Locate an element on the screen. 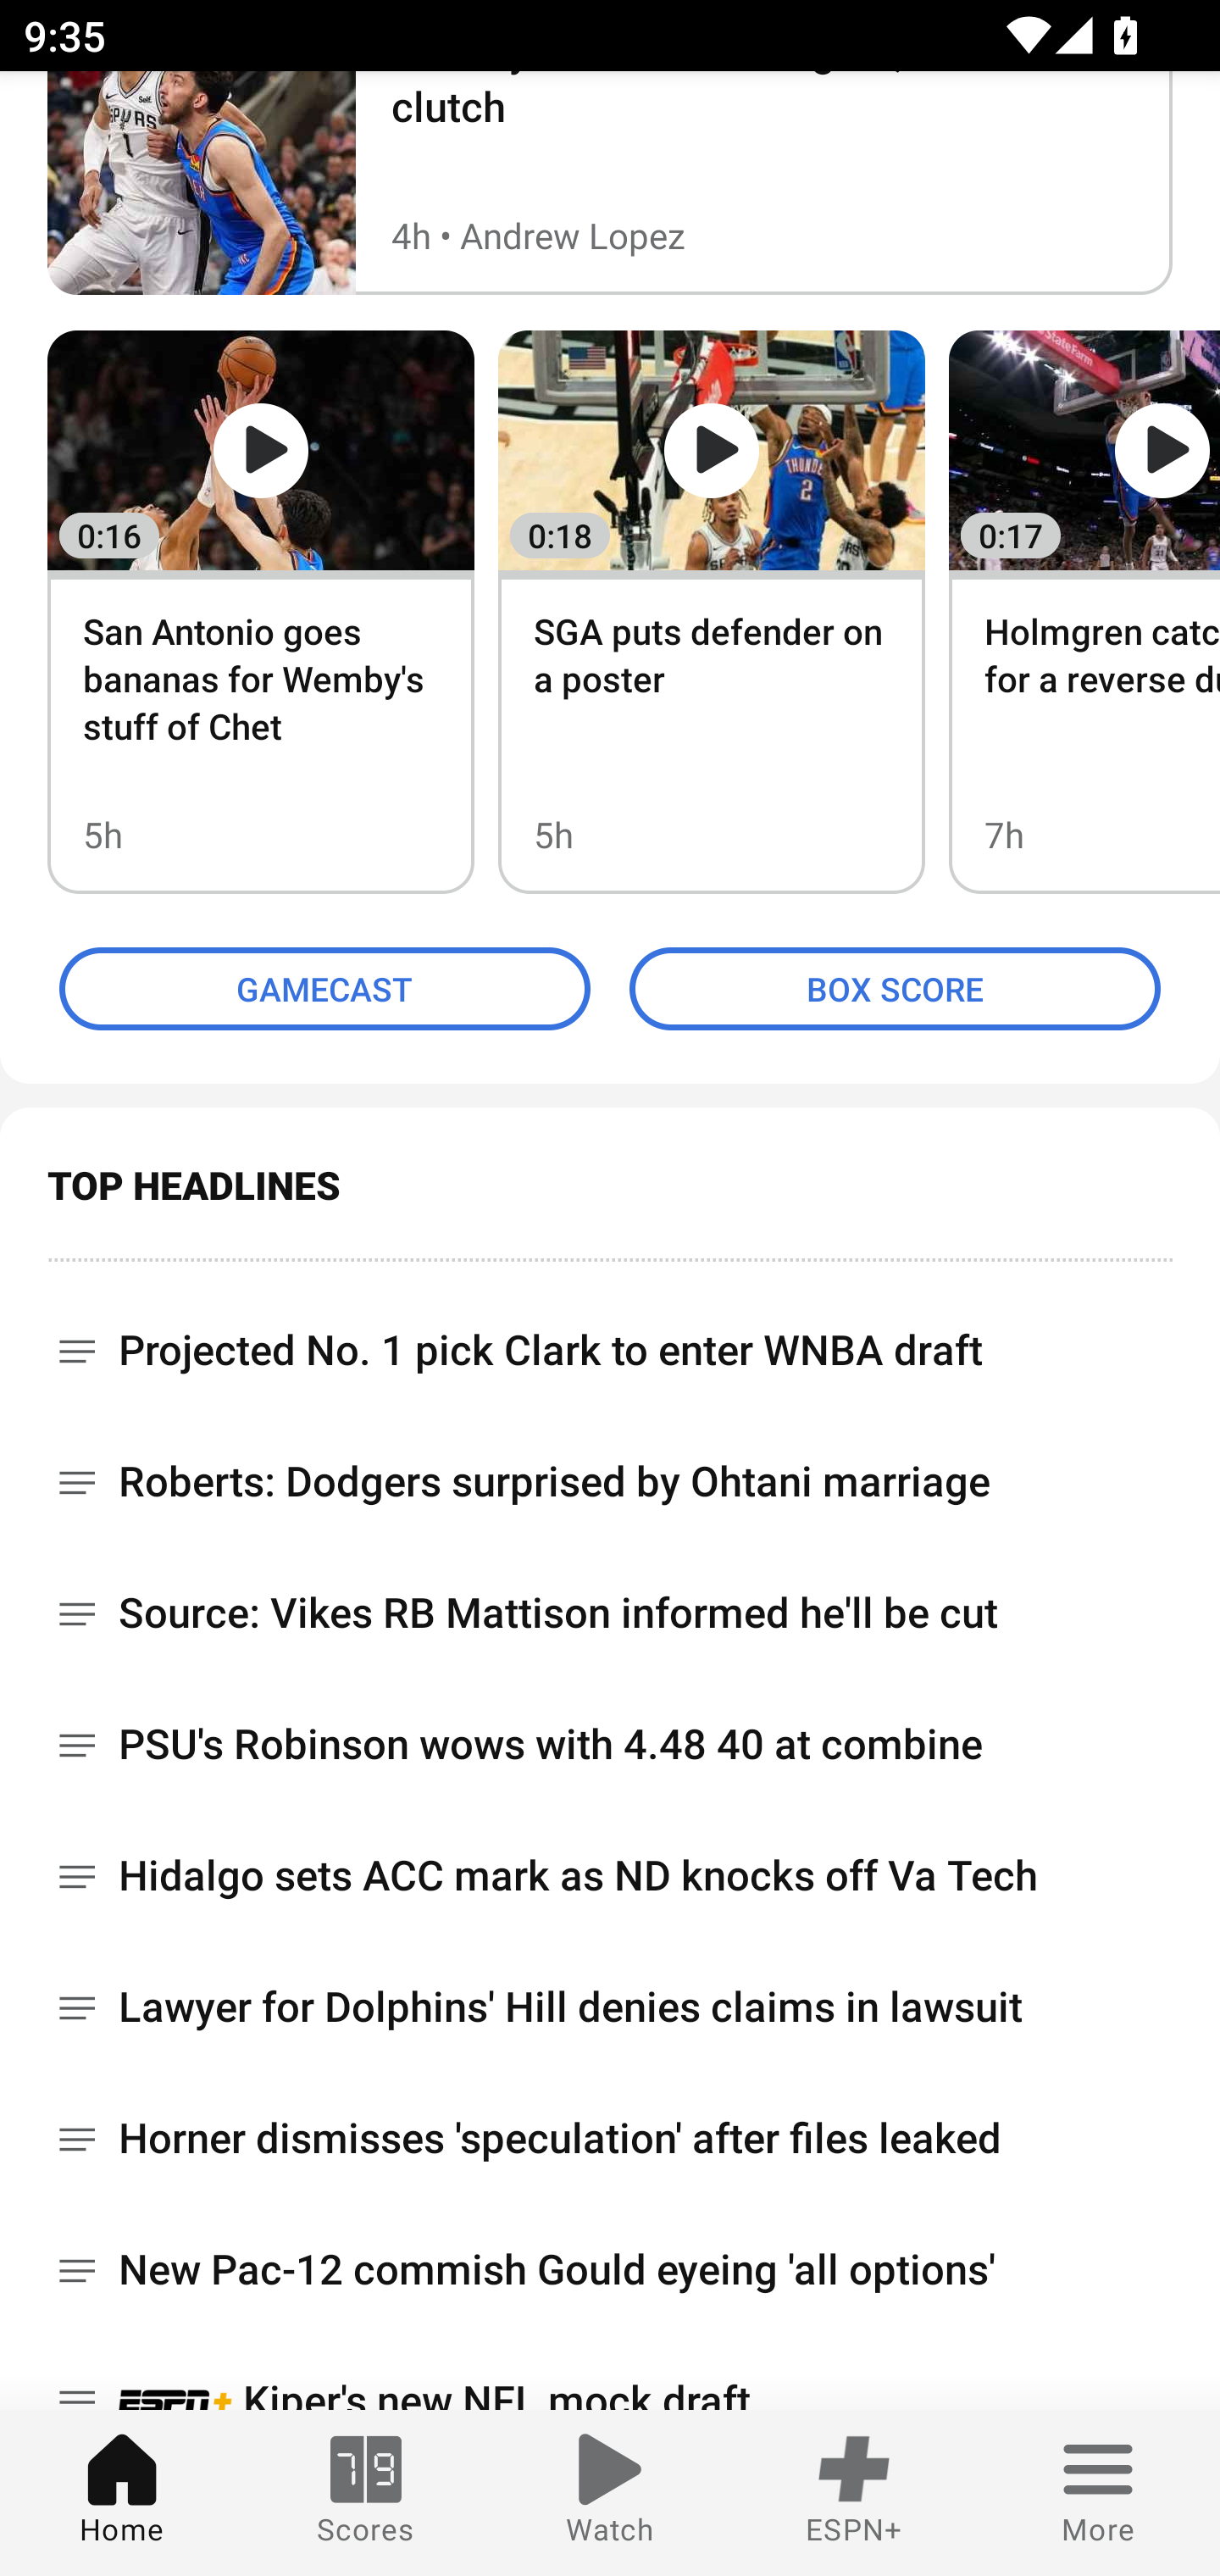   0:17 Holmgren catches lob for a reverse dunk 7h is located at coordinates (1084, 612).